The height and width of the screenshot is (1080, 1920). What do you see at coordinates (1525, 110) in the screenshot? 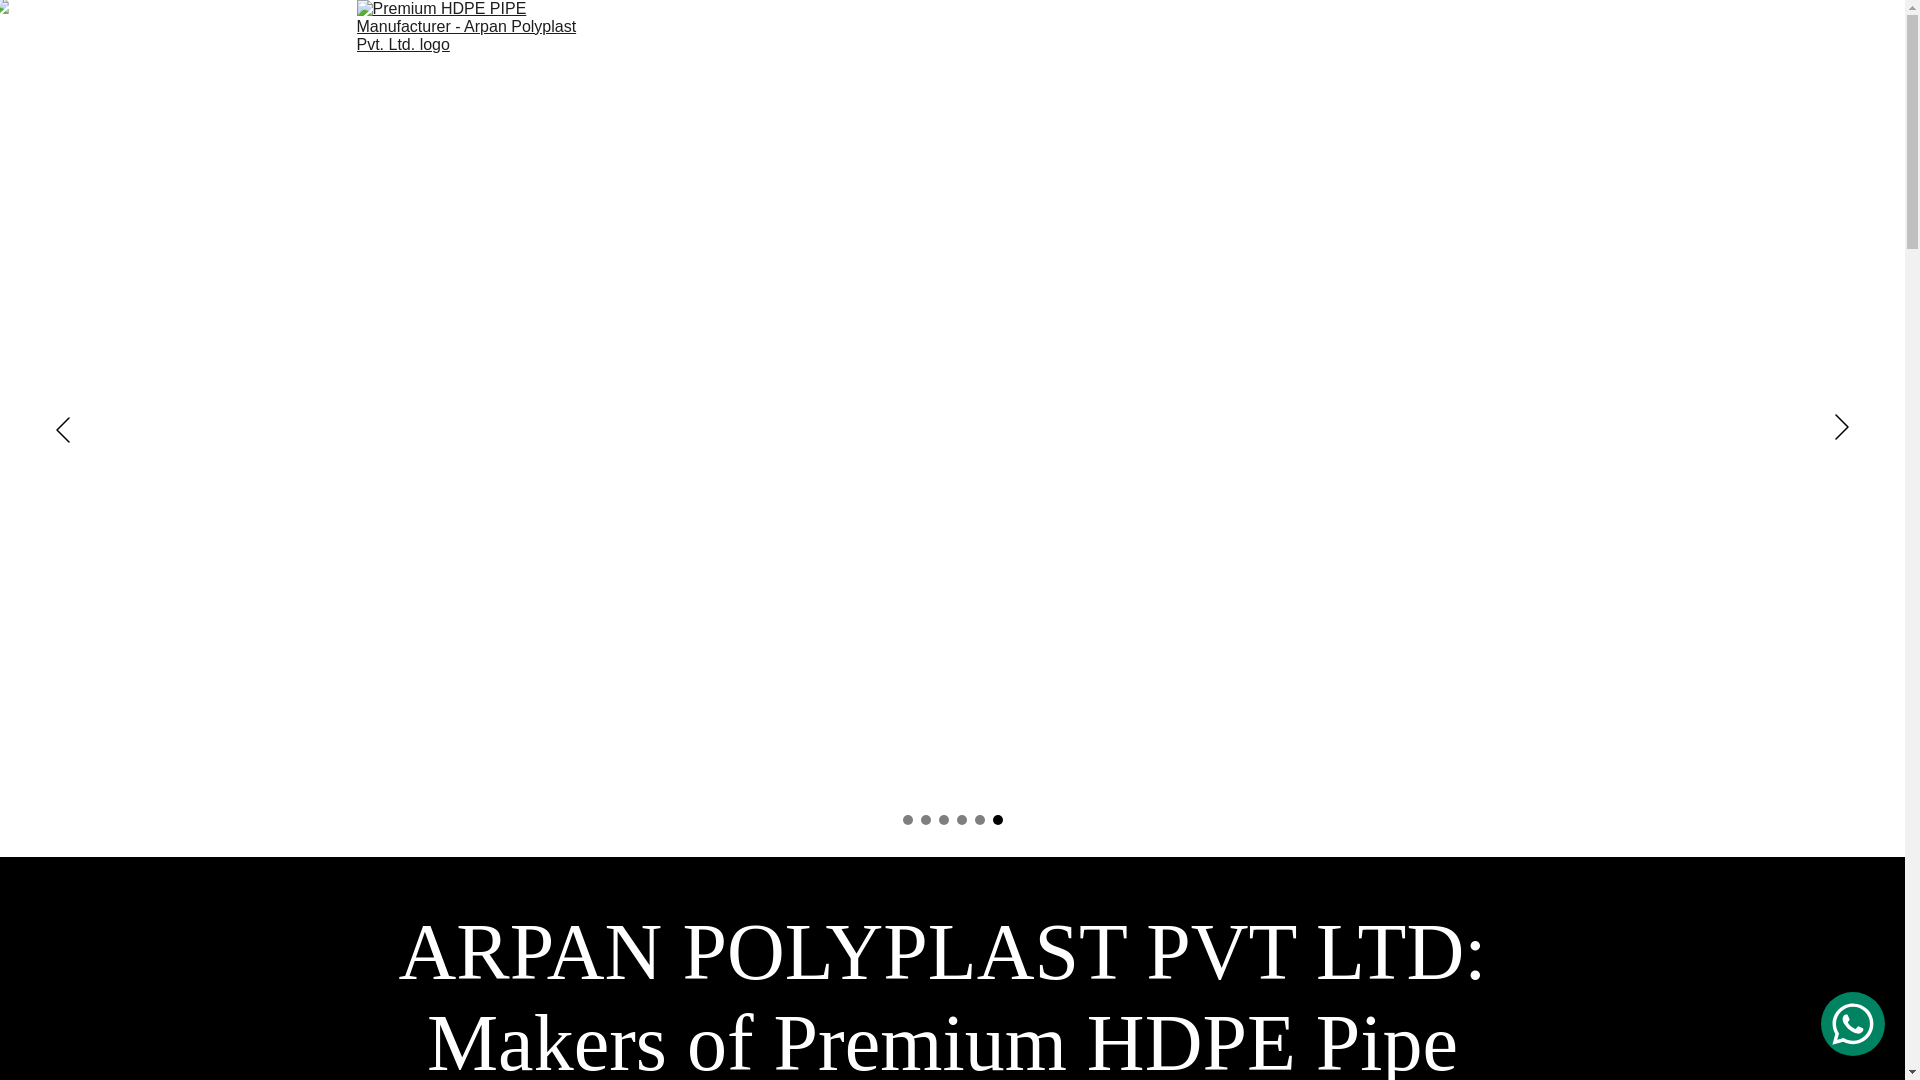
I see `Blog` at bounding box center [1525, 110].